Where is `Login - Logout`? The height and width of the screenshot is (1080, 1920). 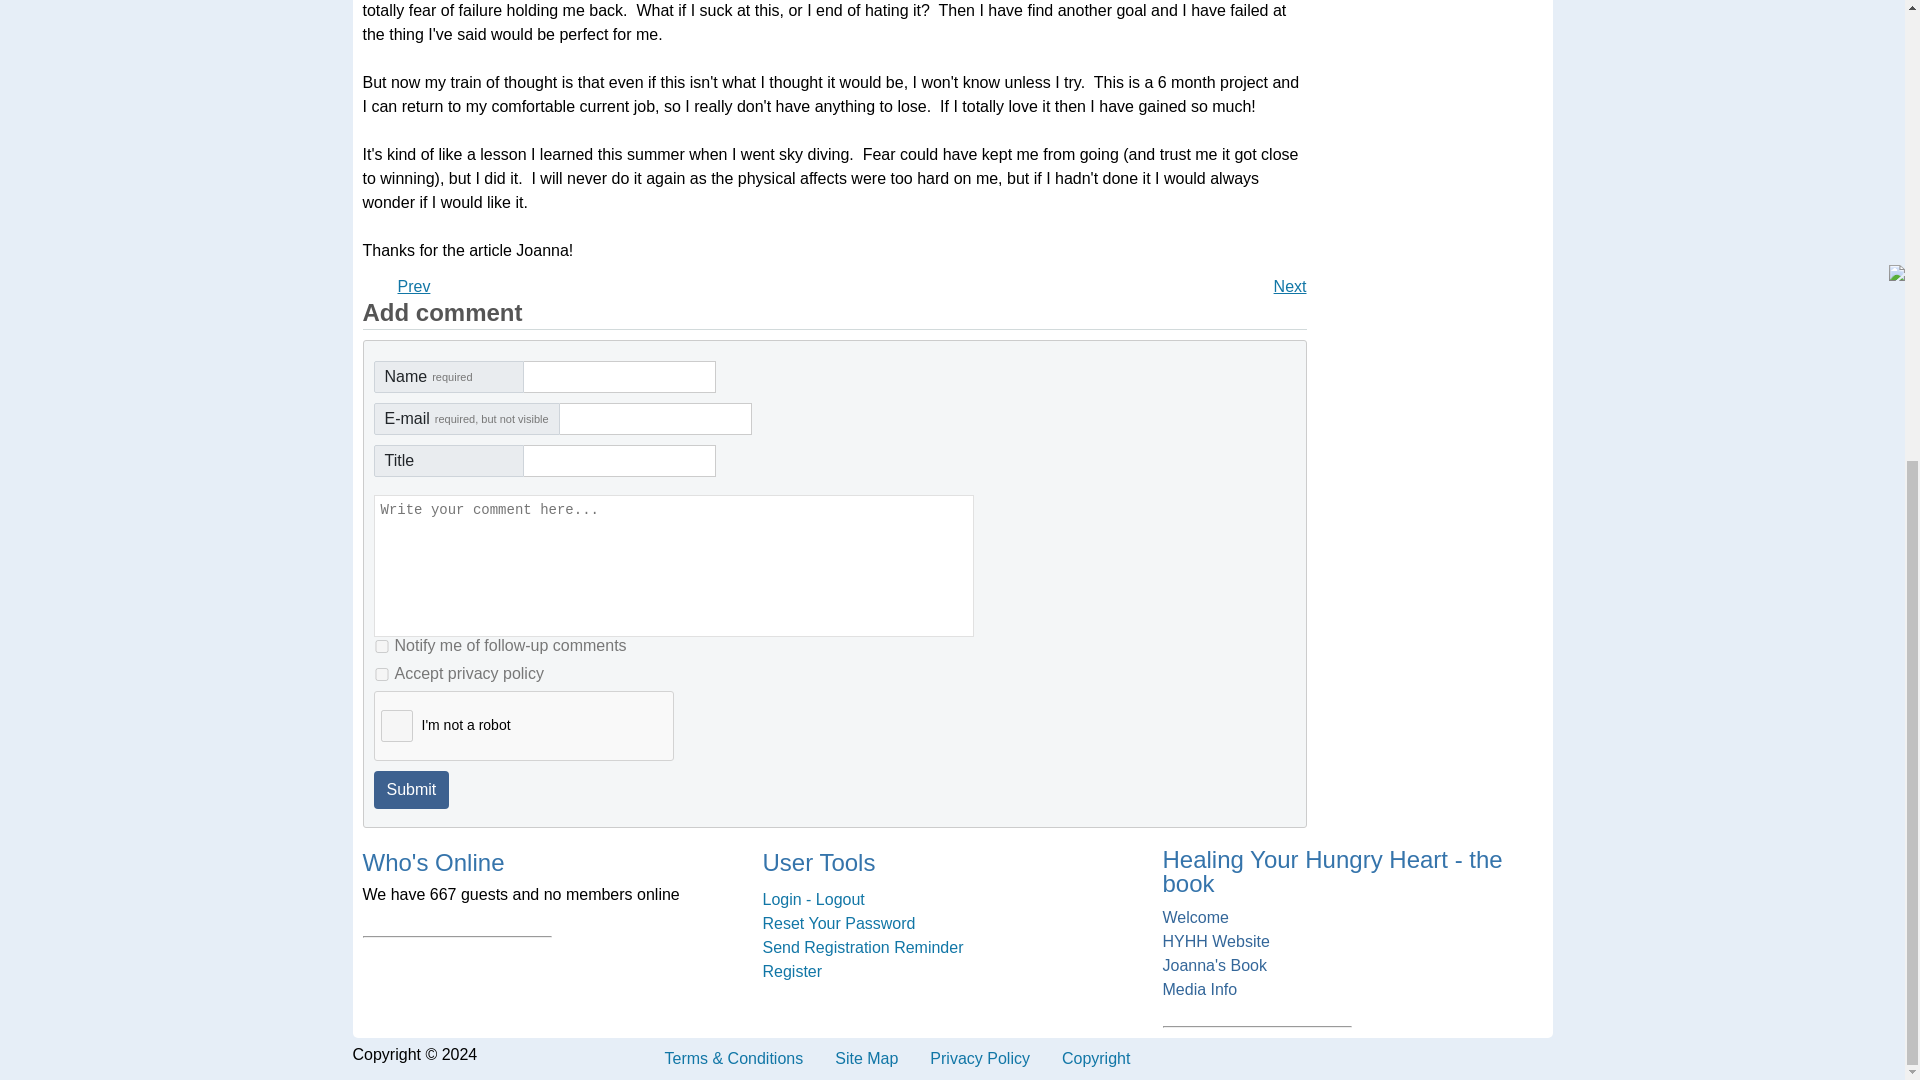
Login - Logout is located at coordinates (952, 899).